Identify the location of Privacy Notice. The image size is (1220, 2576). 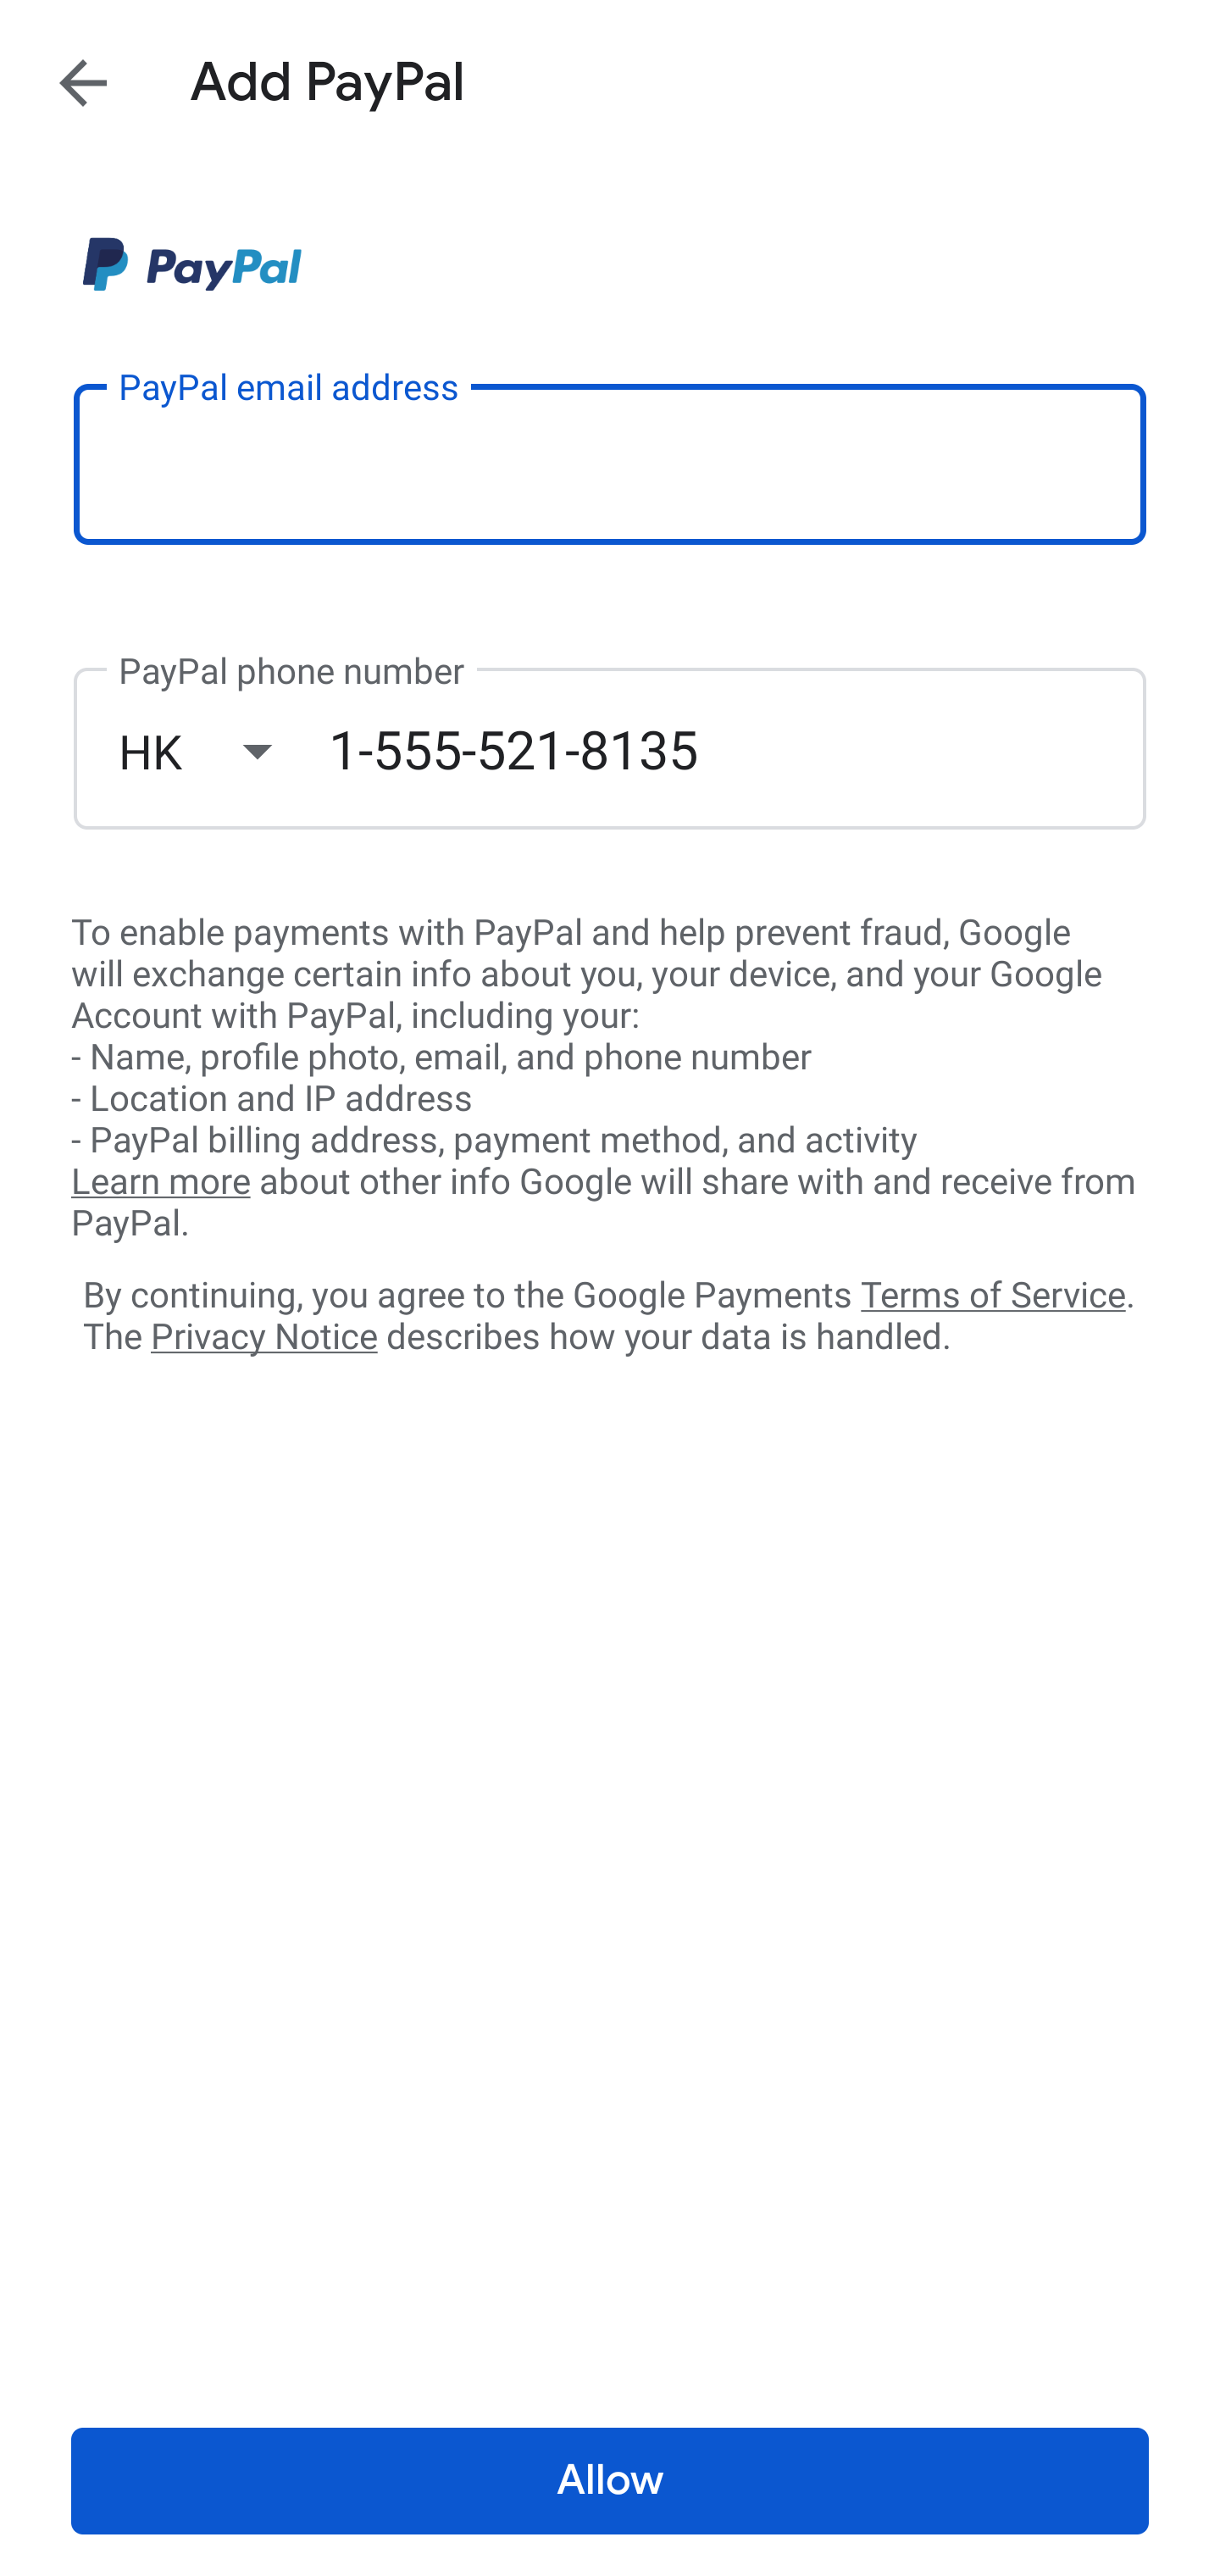
(263, 1338).